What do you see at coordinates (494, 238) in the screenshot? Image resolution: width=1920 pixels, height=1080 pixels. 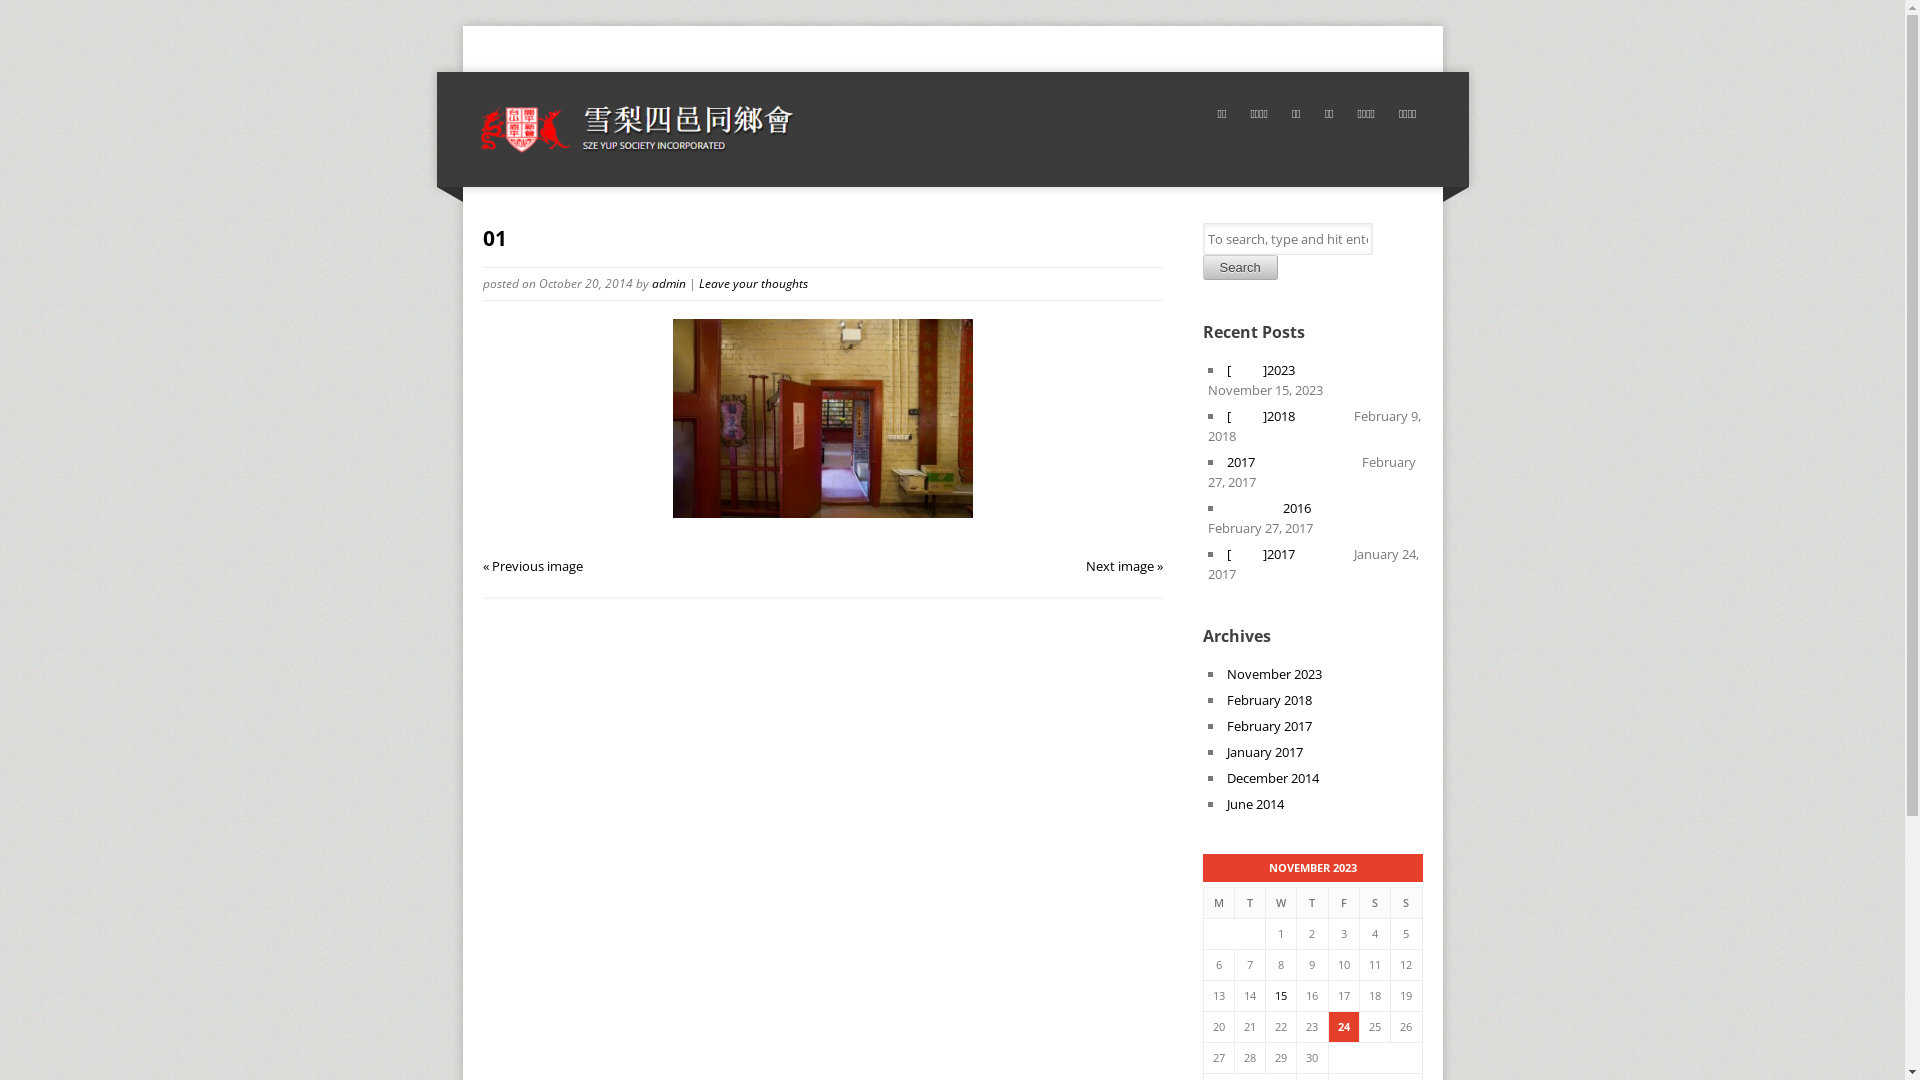 I see `01` at bounding box center [494, 238].